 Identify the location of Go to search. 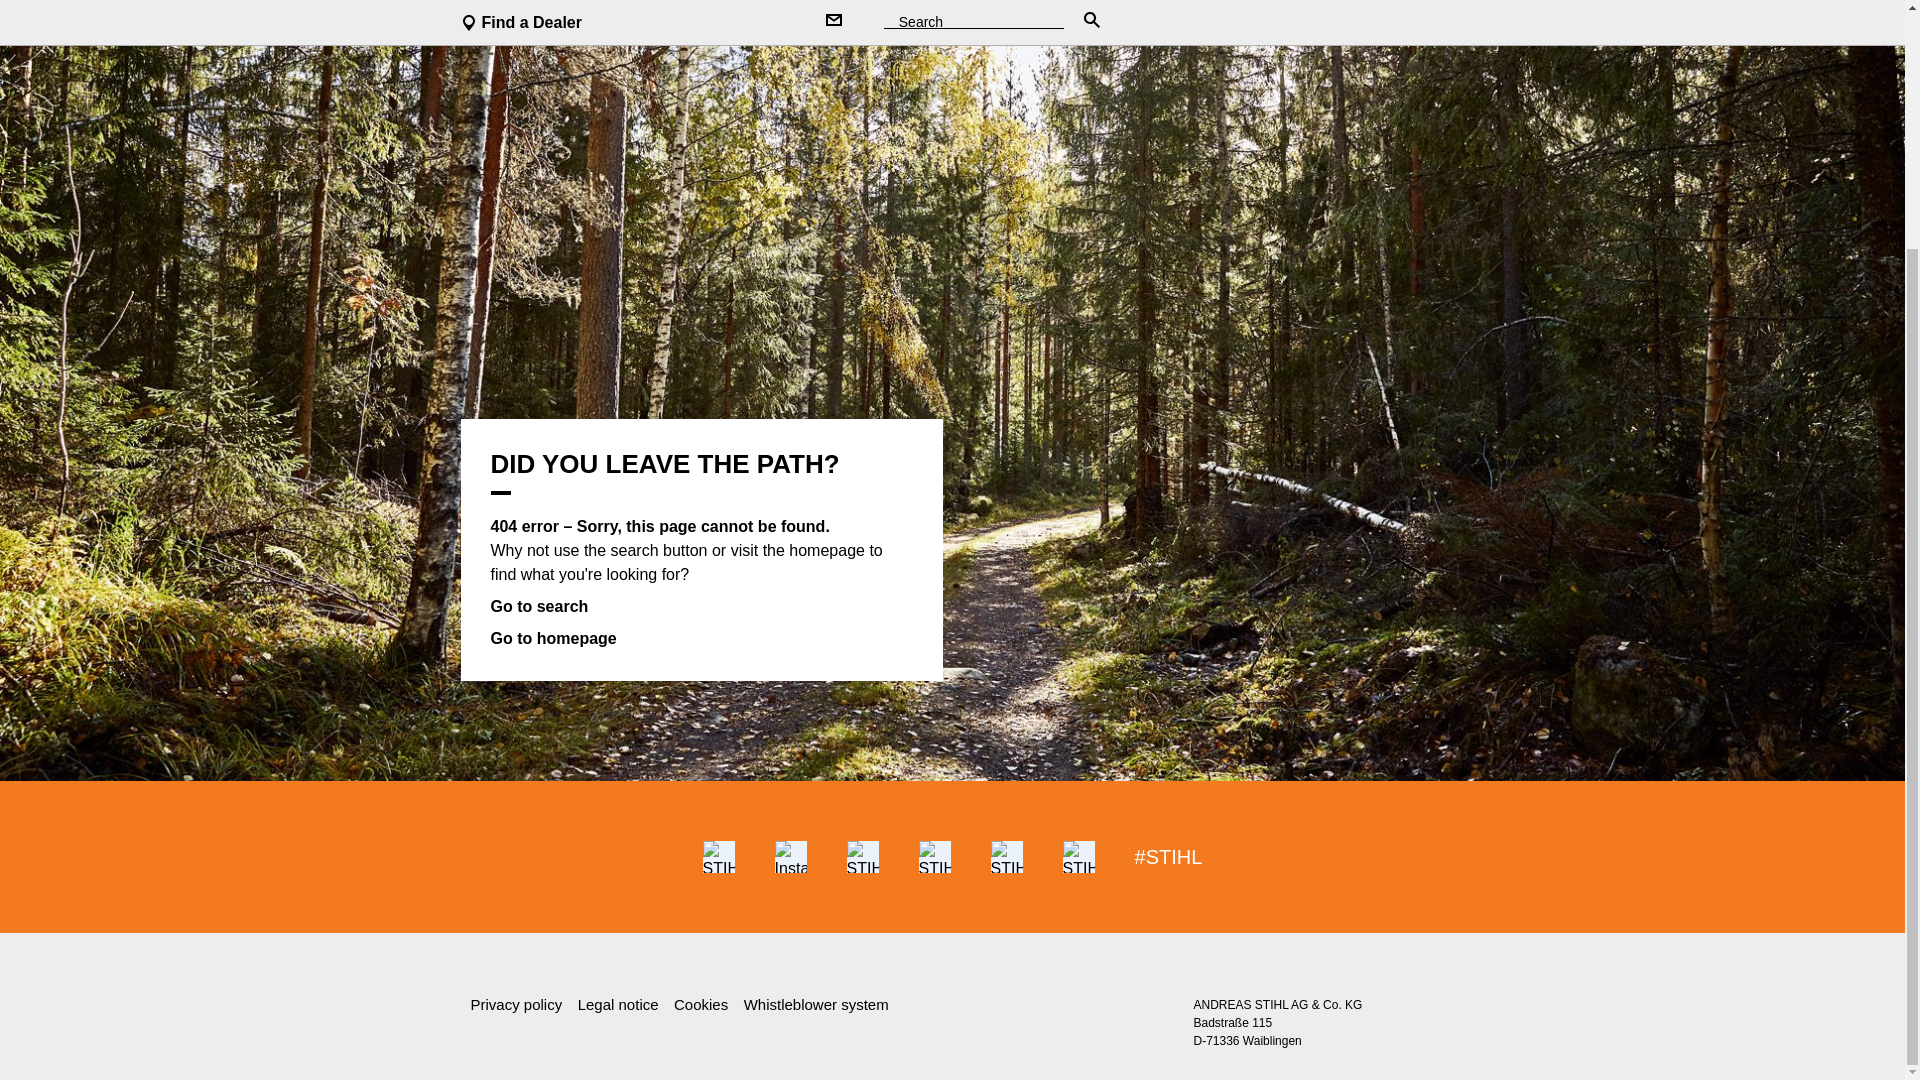
(538, 606).